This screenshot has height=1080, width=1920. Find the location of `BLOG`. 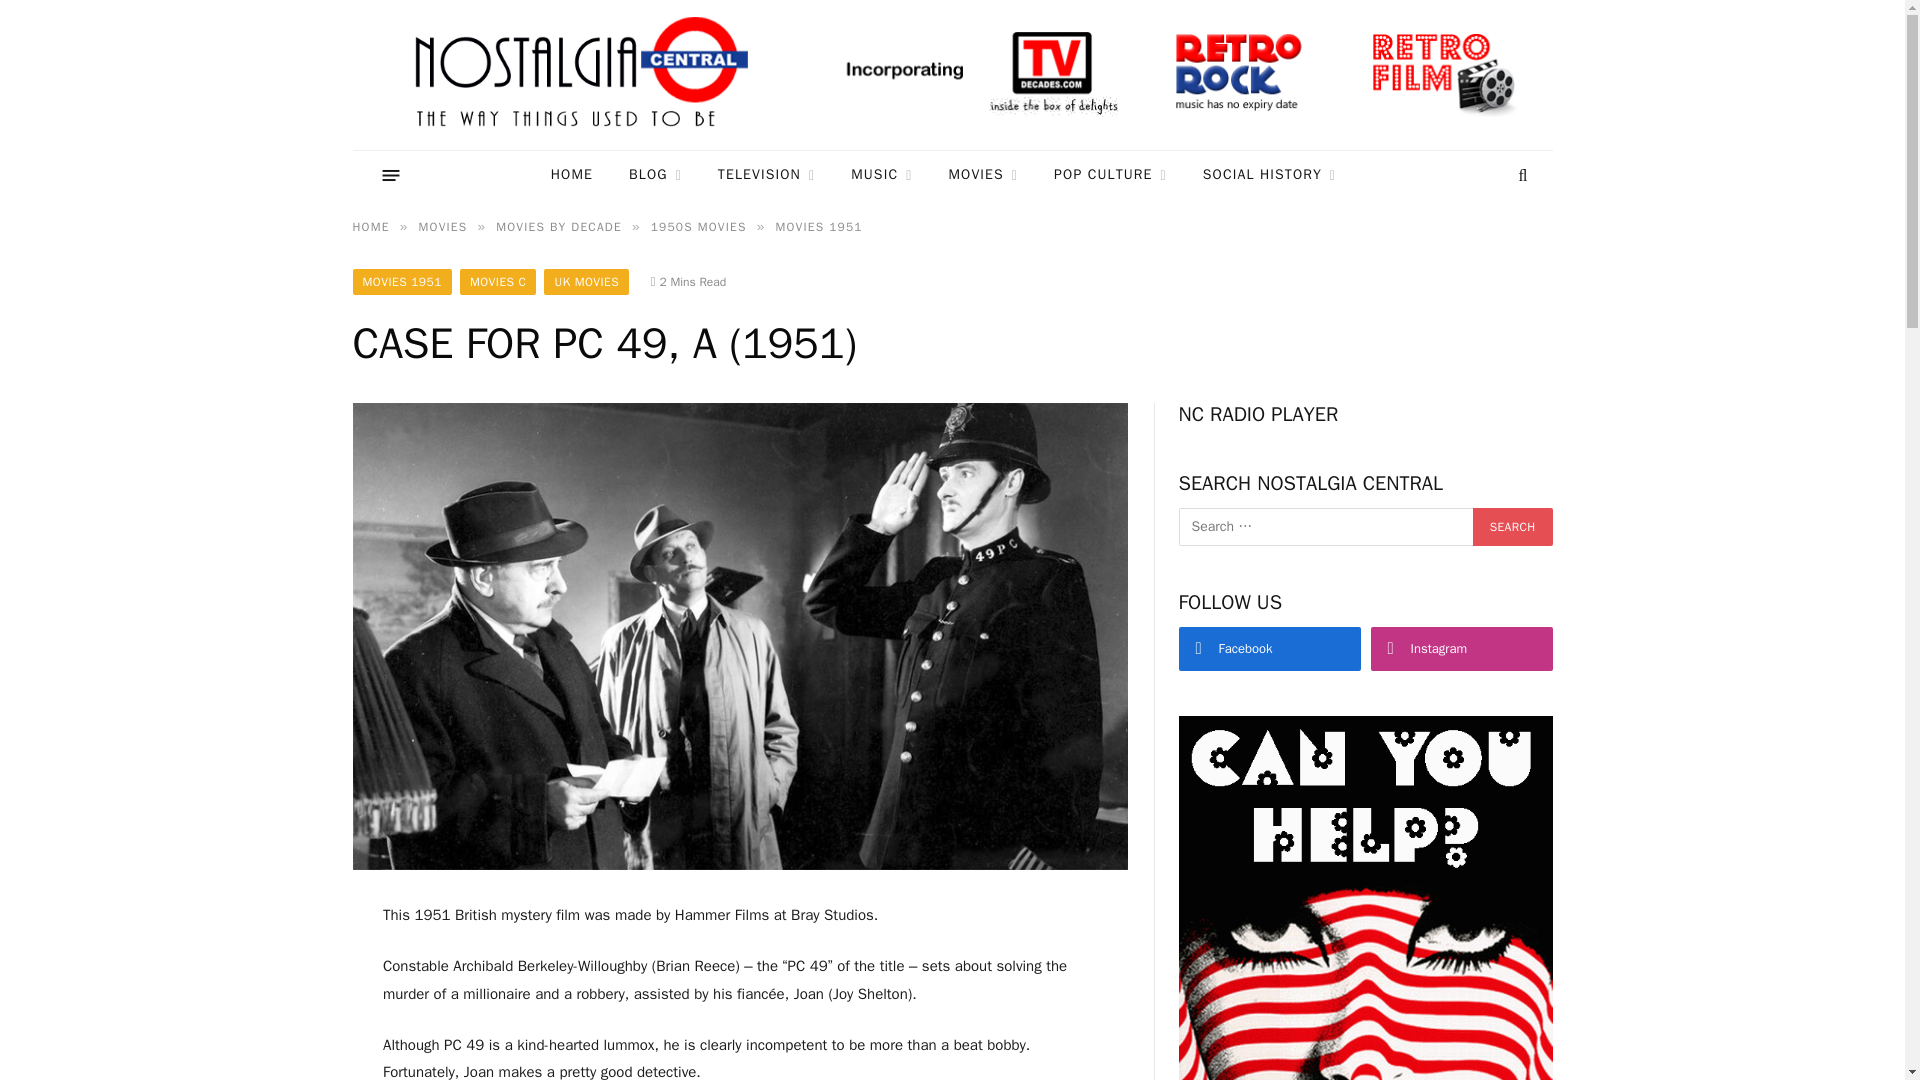

BLOG is located at coordinates (655, 175).